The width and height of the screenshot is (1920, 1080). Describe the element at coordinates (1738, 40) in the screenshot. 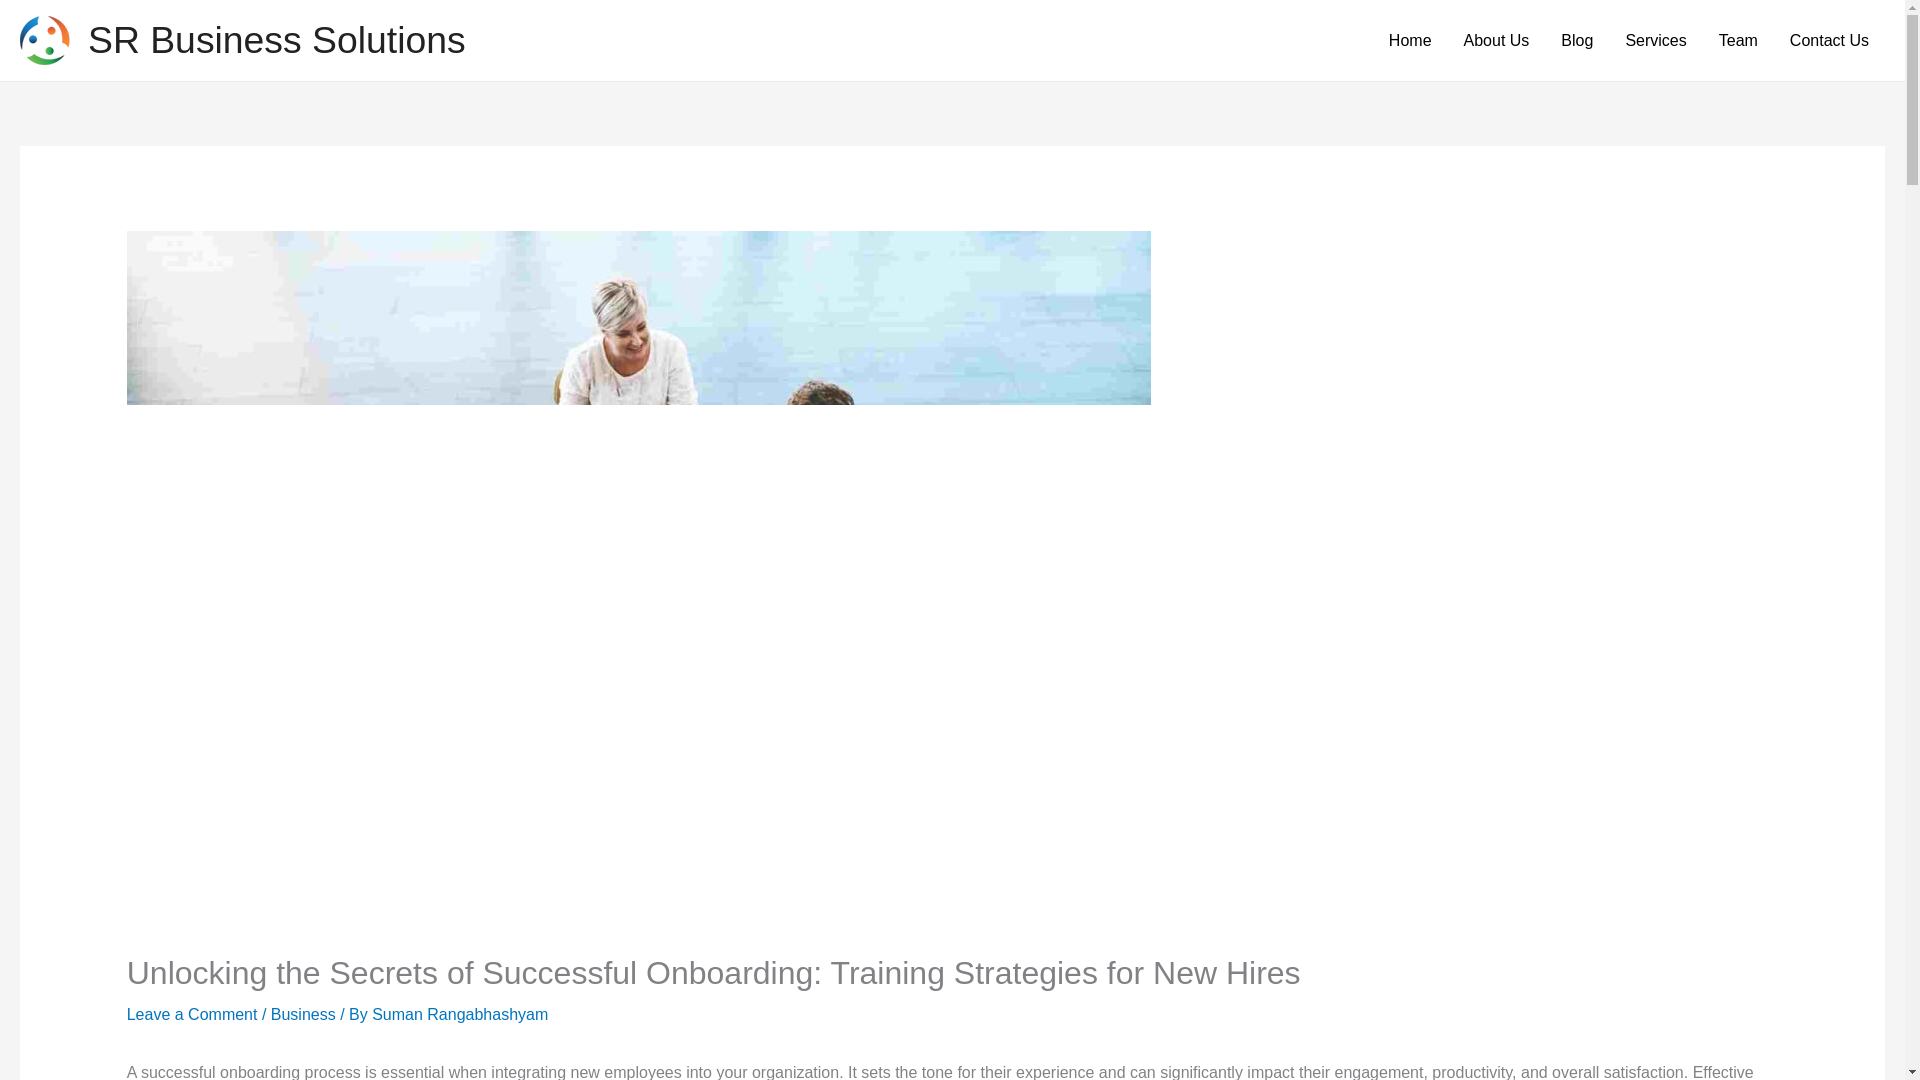

I see `Team` at that location.